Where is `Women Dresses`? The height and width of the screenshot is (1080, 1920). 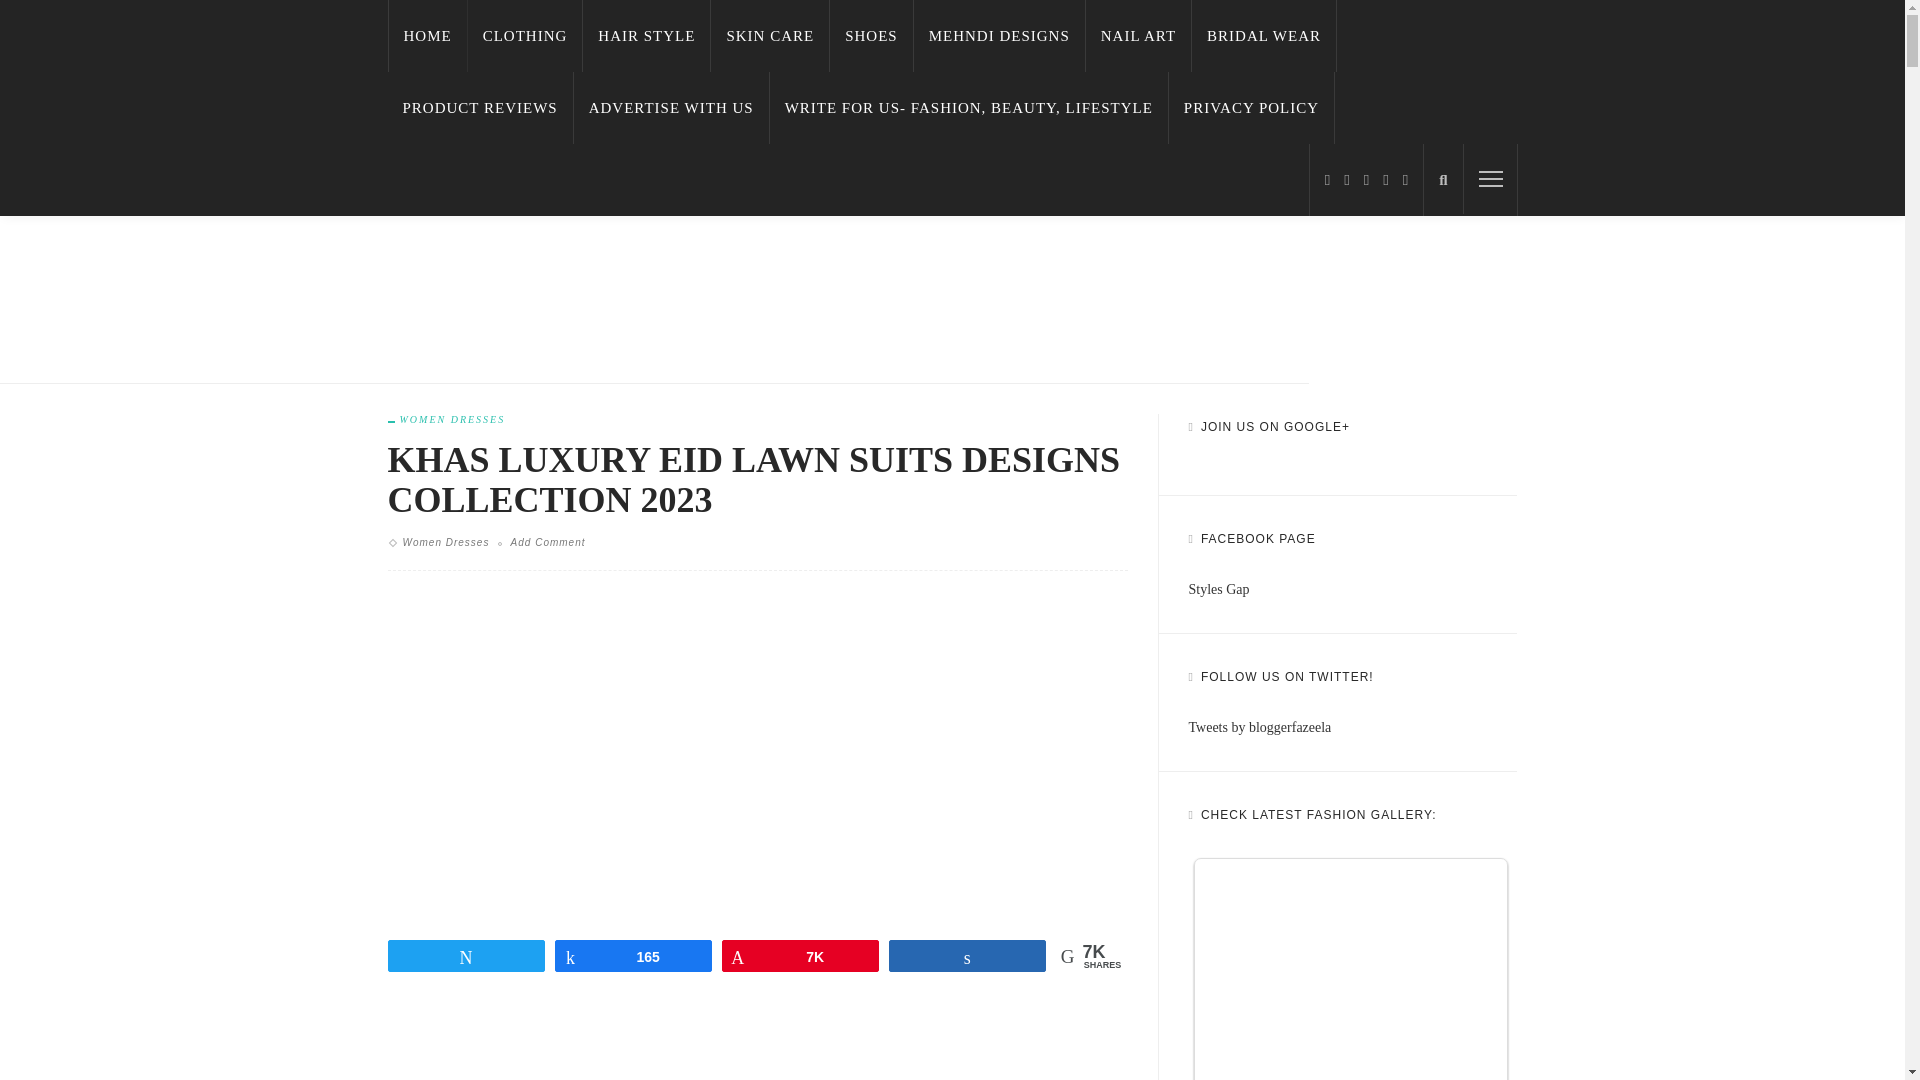 Women Dresses is located at coordinates (445, 542).